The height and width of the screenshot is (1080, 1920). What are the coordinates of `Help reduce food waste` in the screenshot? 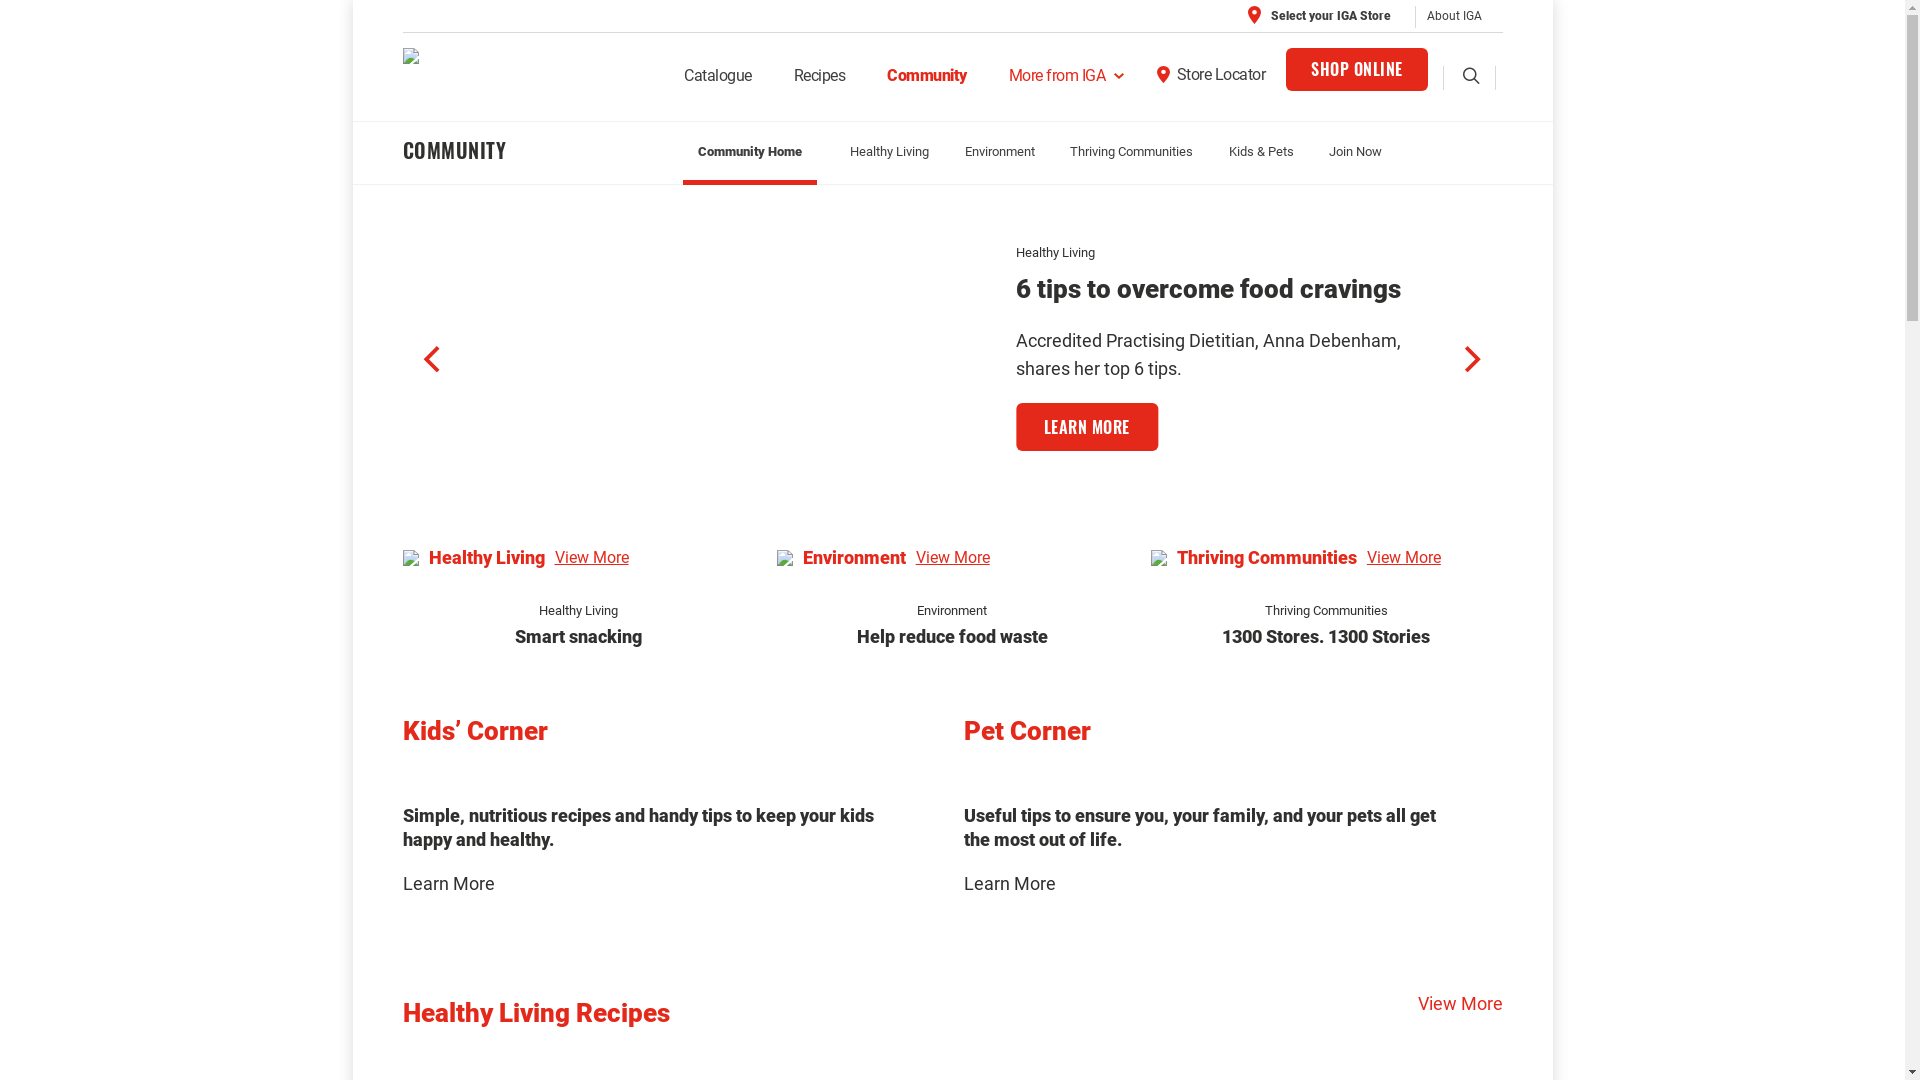 It's located at (952, 636).